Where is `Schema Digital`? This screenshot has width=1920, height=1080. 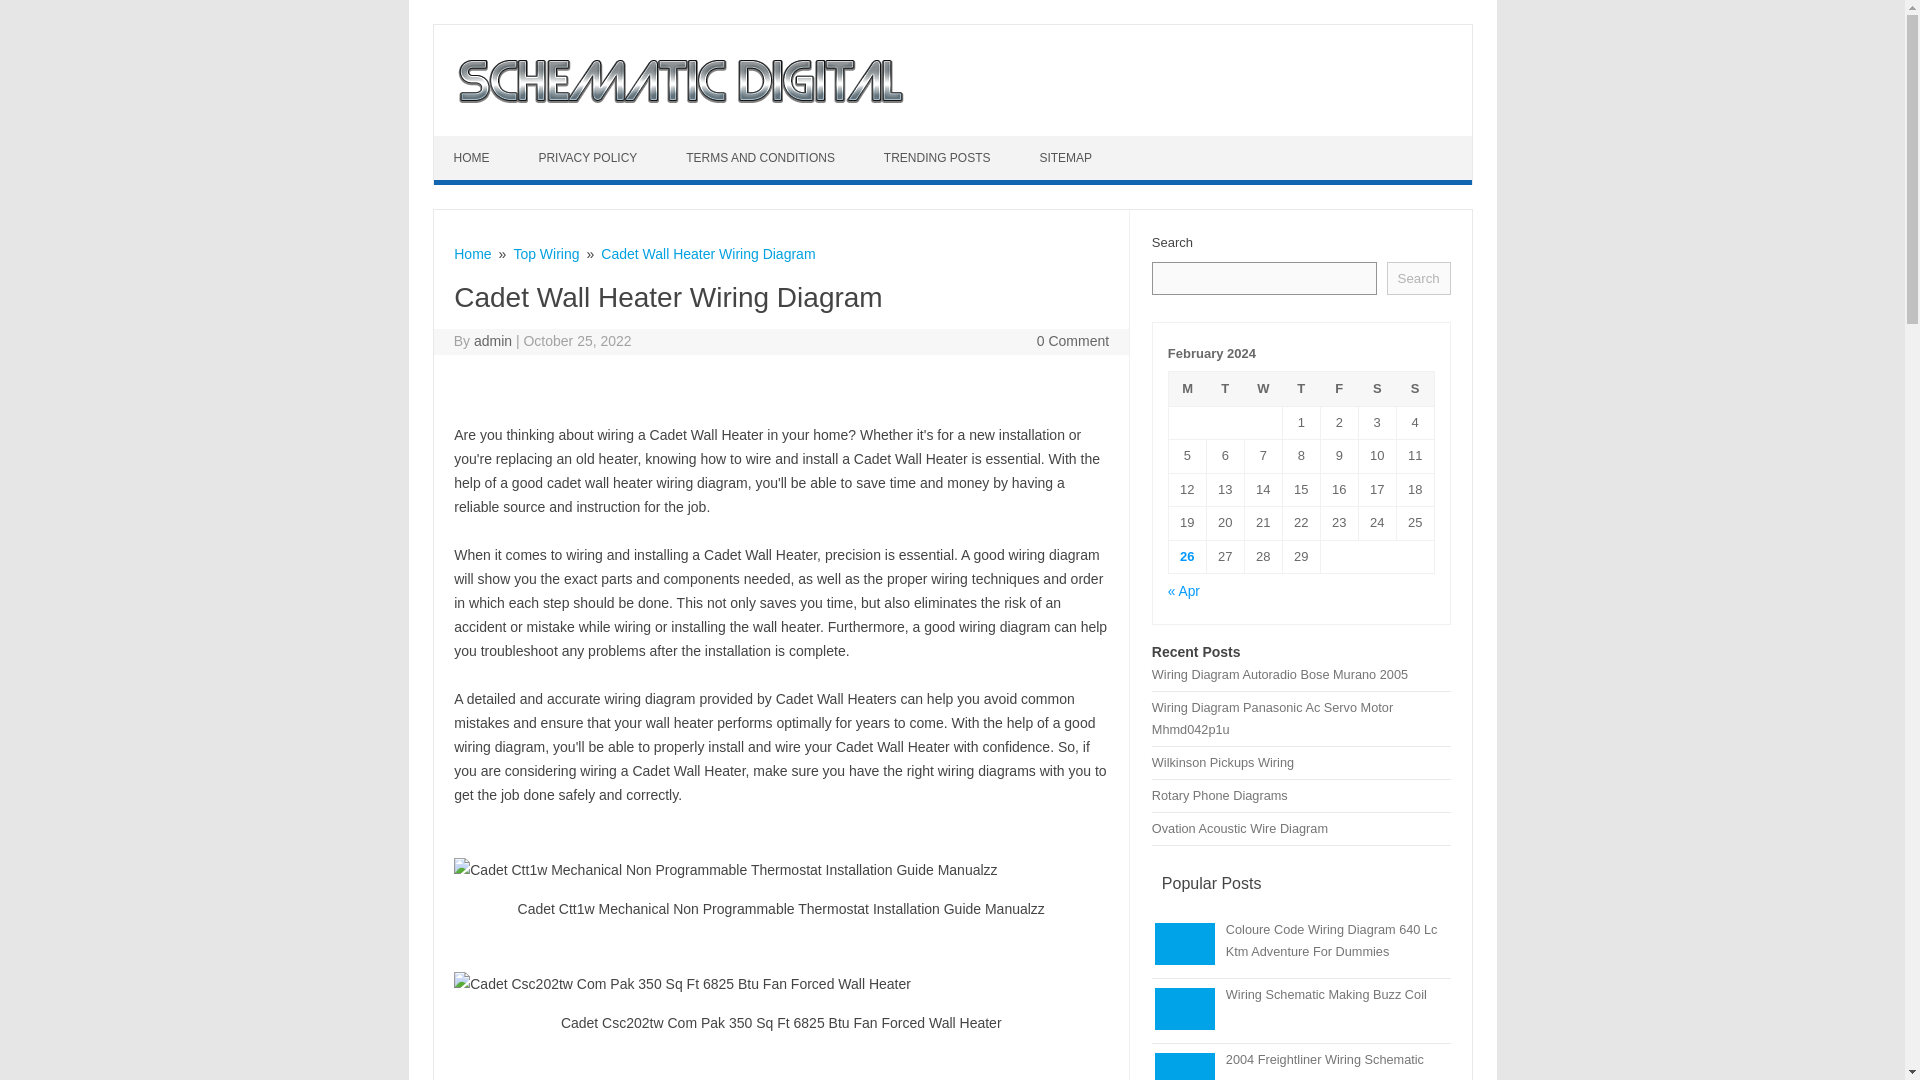
Schema Digital is located at coordinates (678, 102).